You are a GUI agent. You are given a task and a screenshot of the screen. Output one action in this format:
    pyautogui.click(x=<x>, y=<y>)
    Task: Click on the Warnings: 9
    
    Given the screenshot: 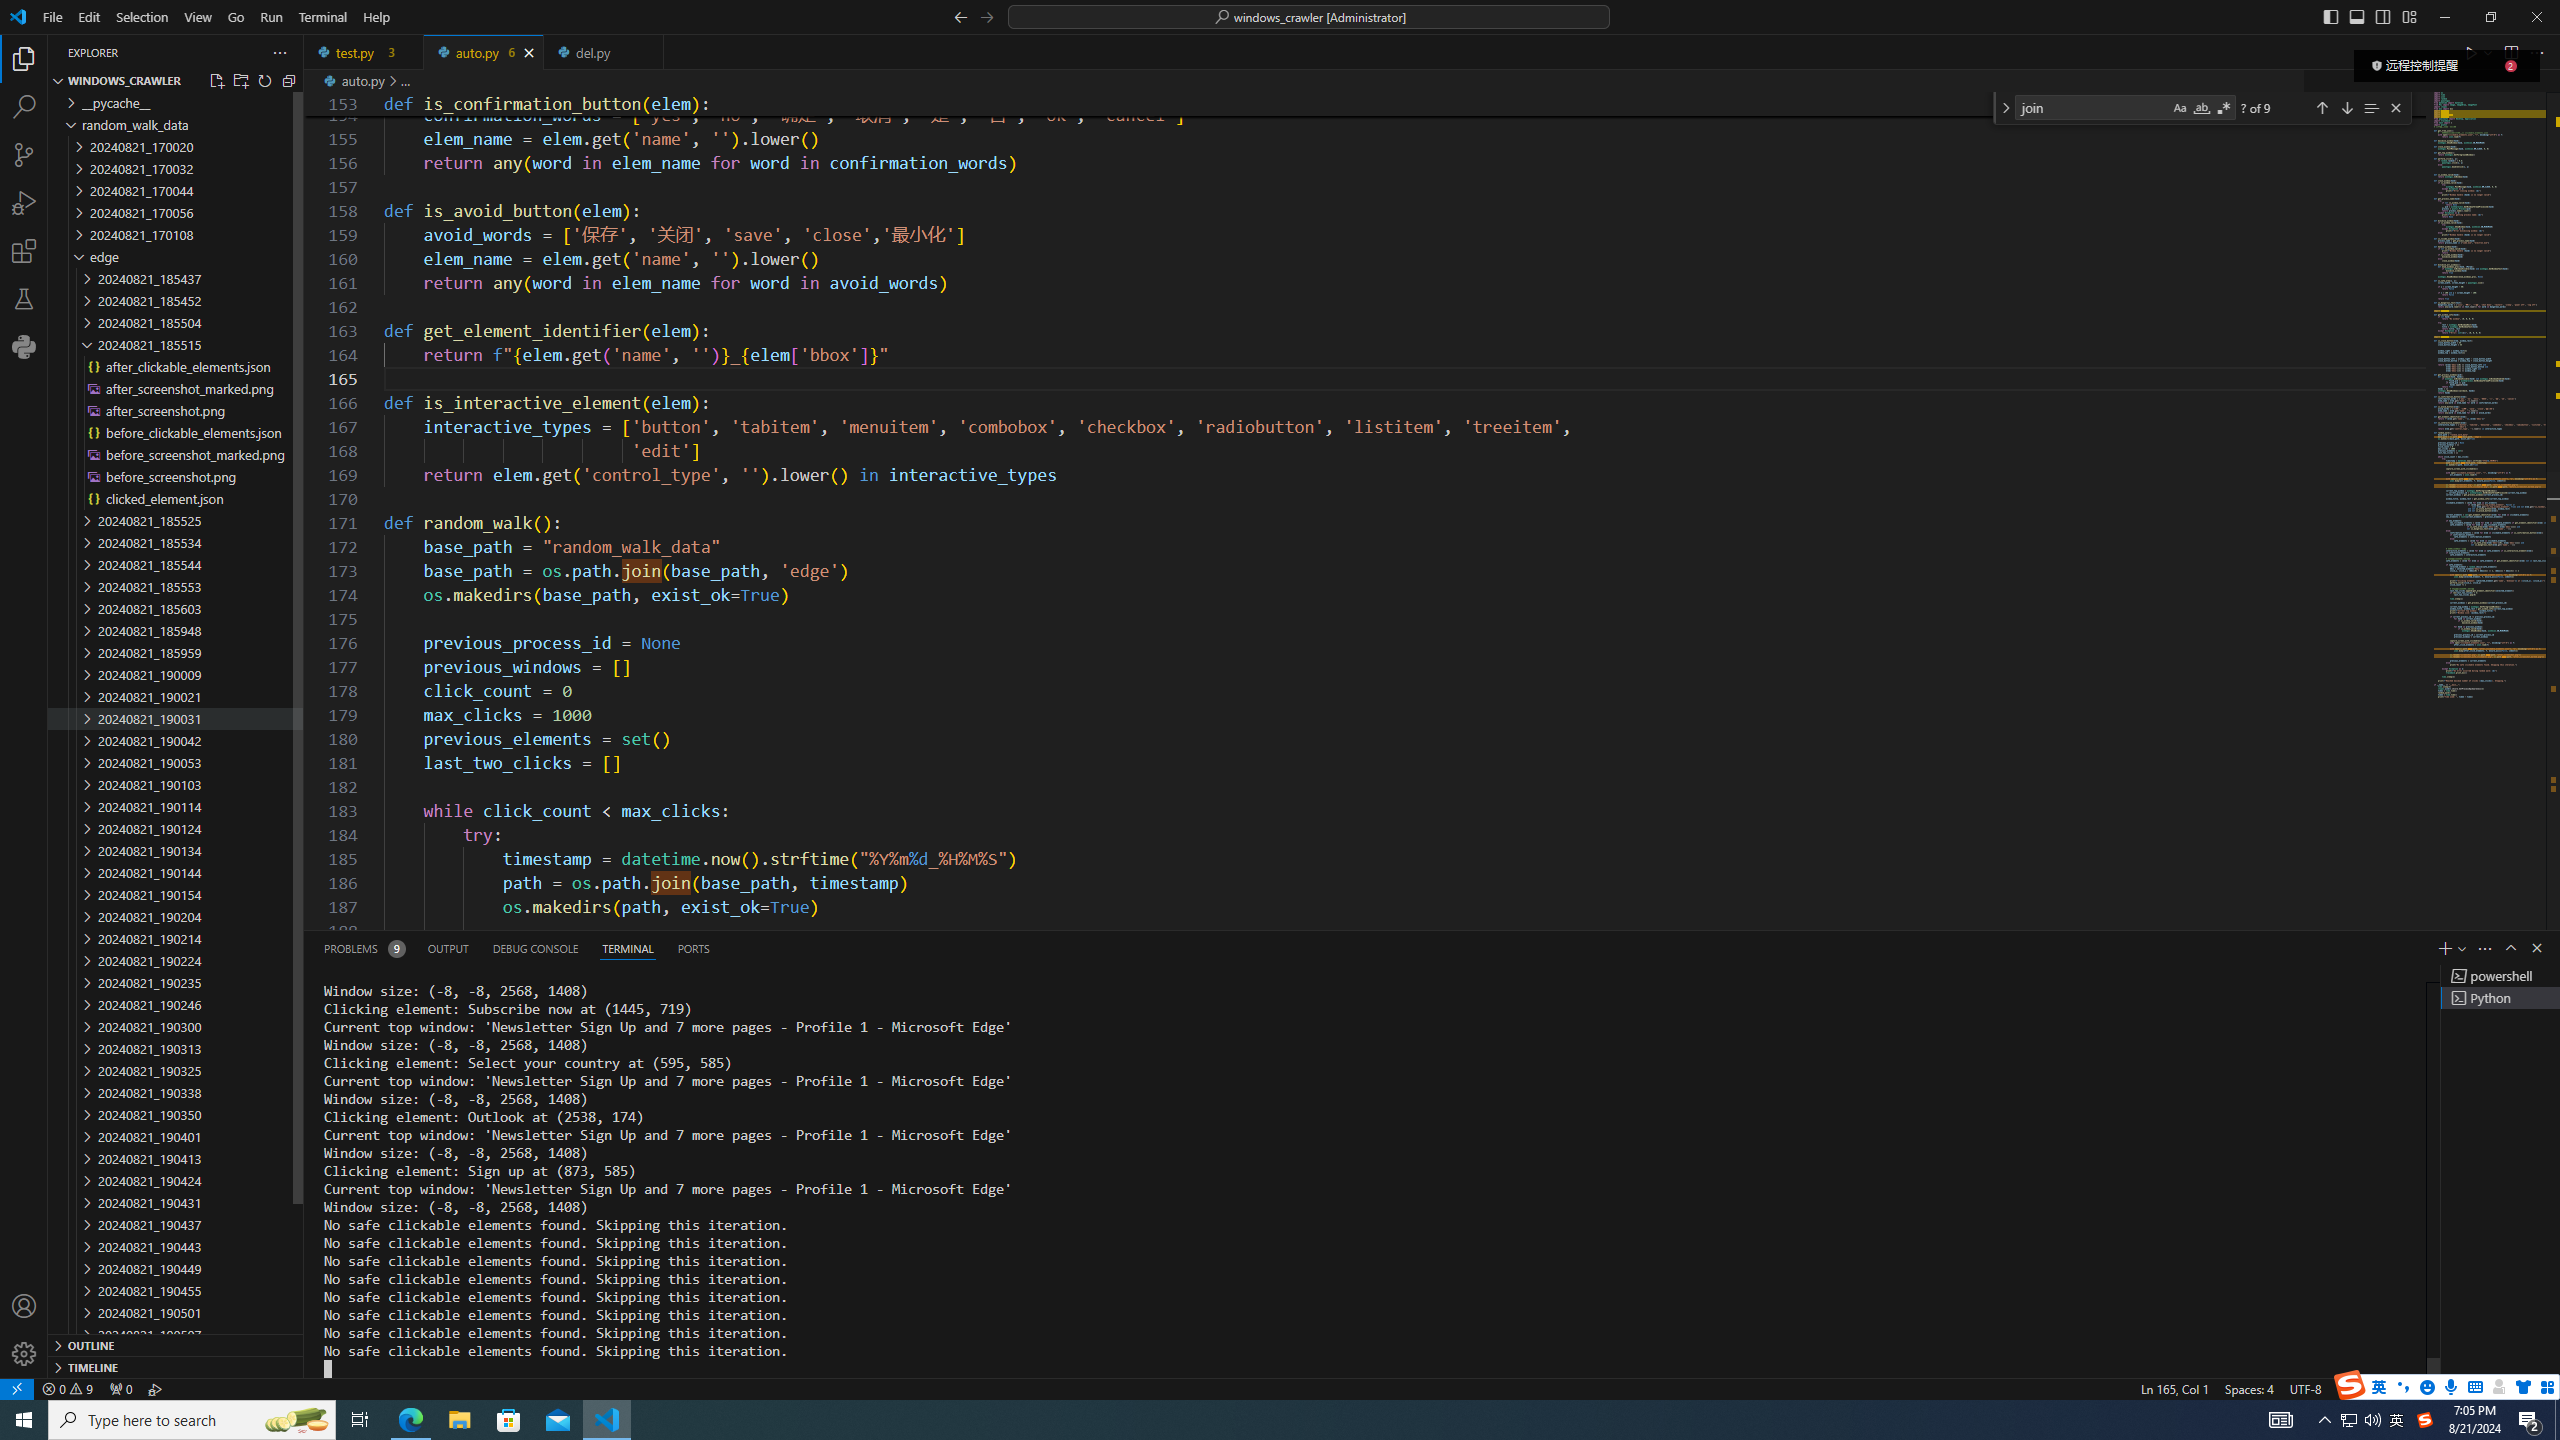 What is the action you would take?
    pyautogui.click(x=66, y=1388)
    